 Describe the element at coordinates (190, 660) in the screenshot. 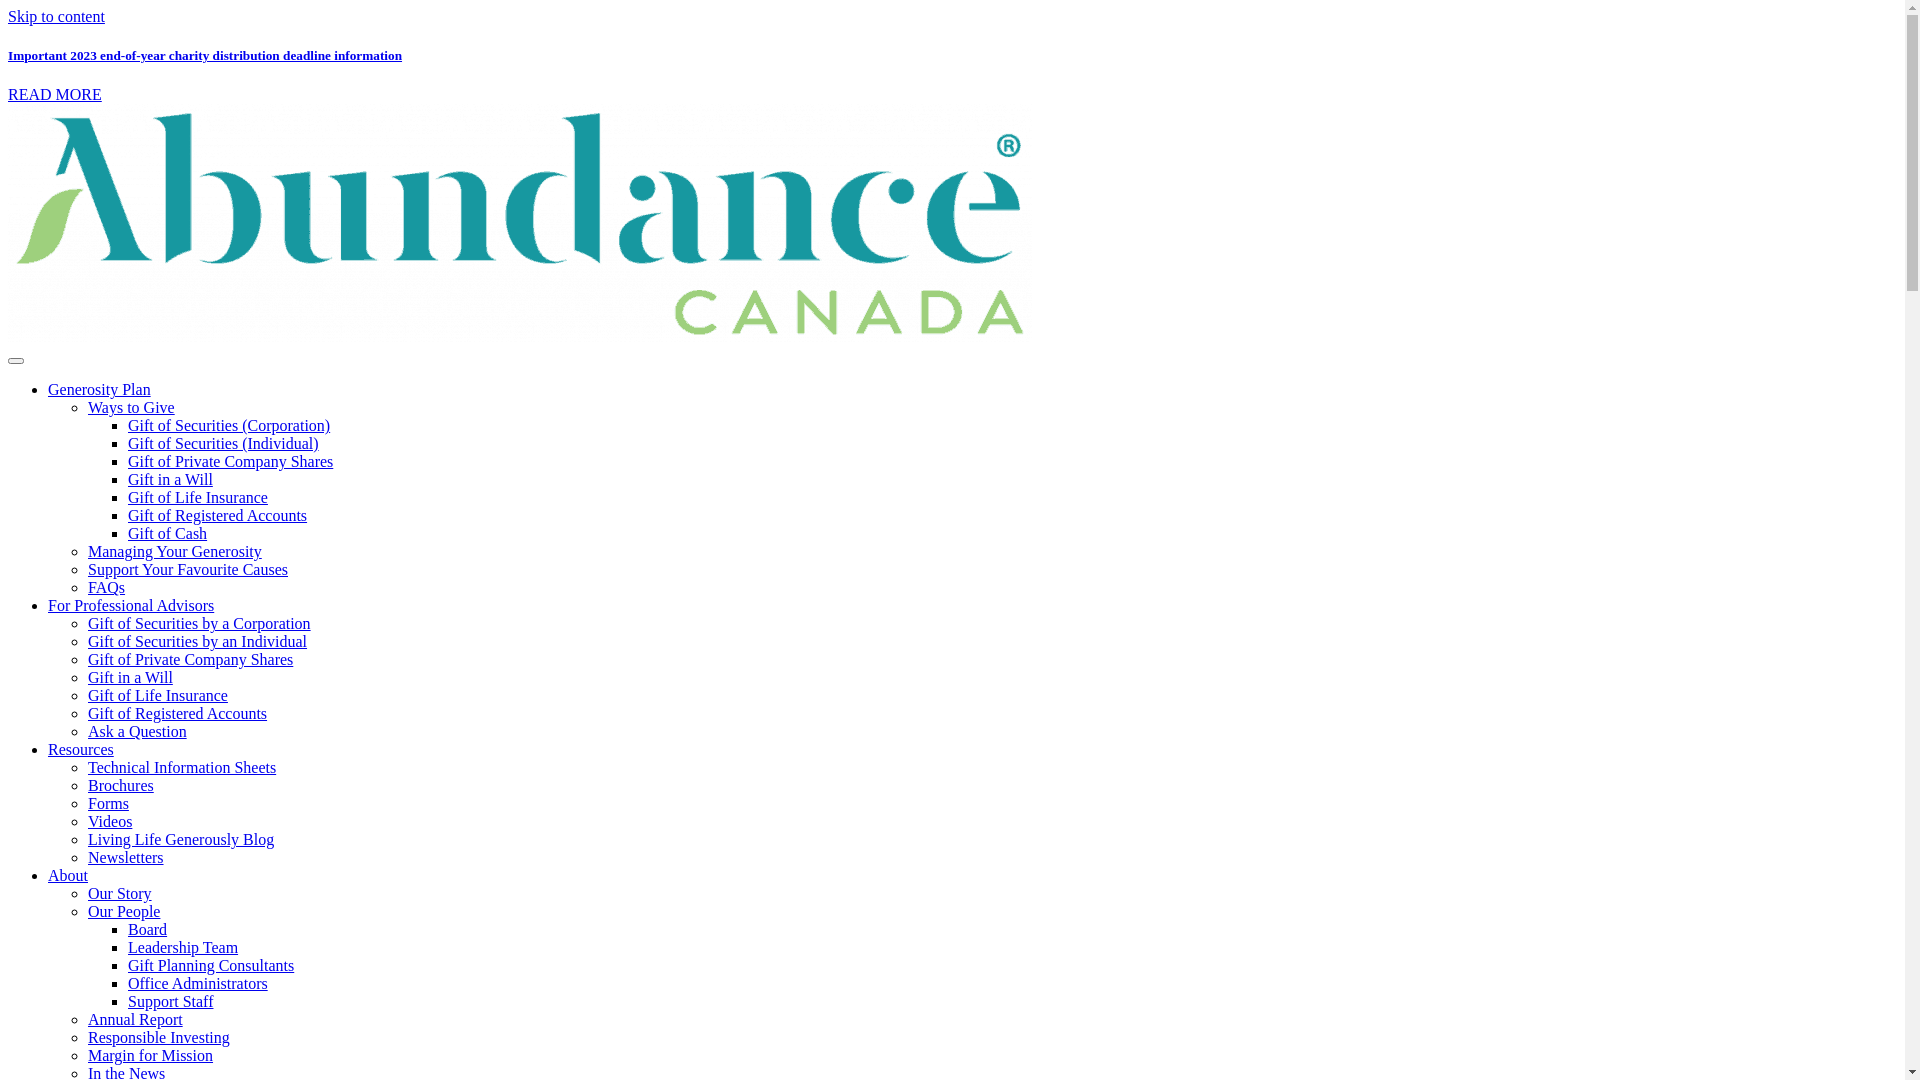

I see `Gift of Private Company Shares` at that location.